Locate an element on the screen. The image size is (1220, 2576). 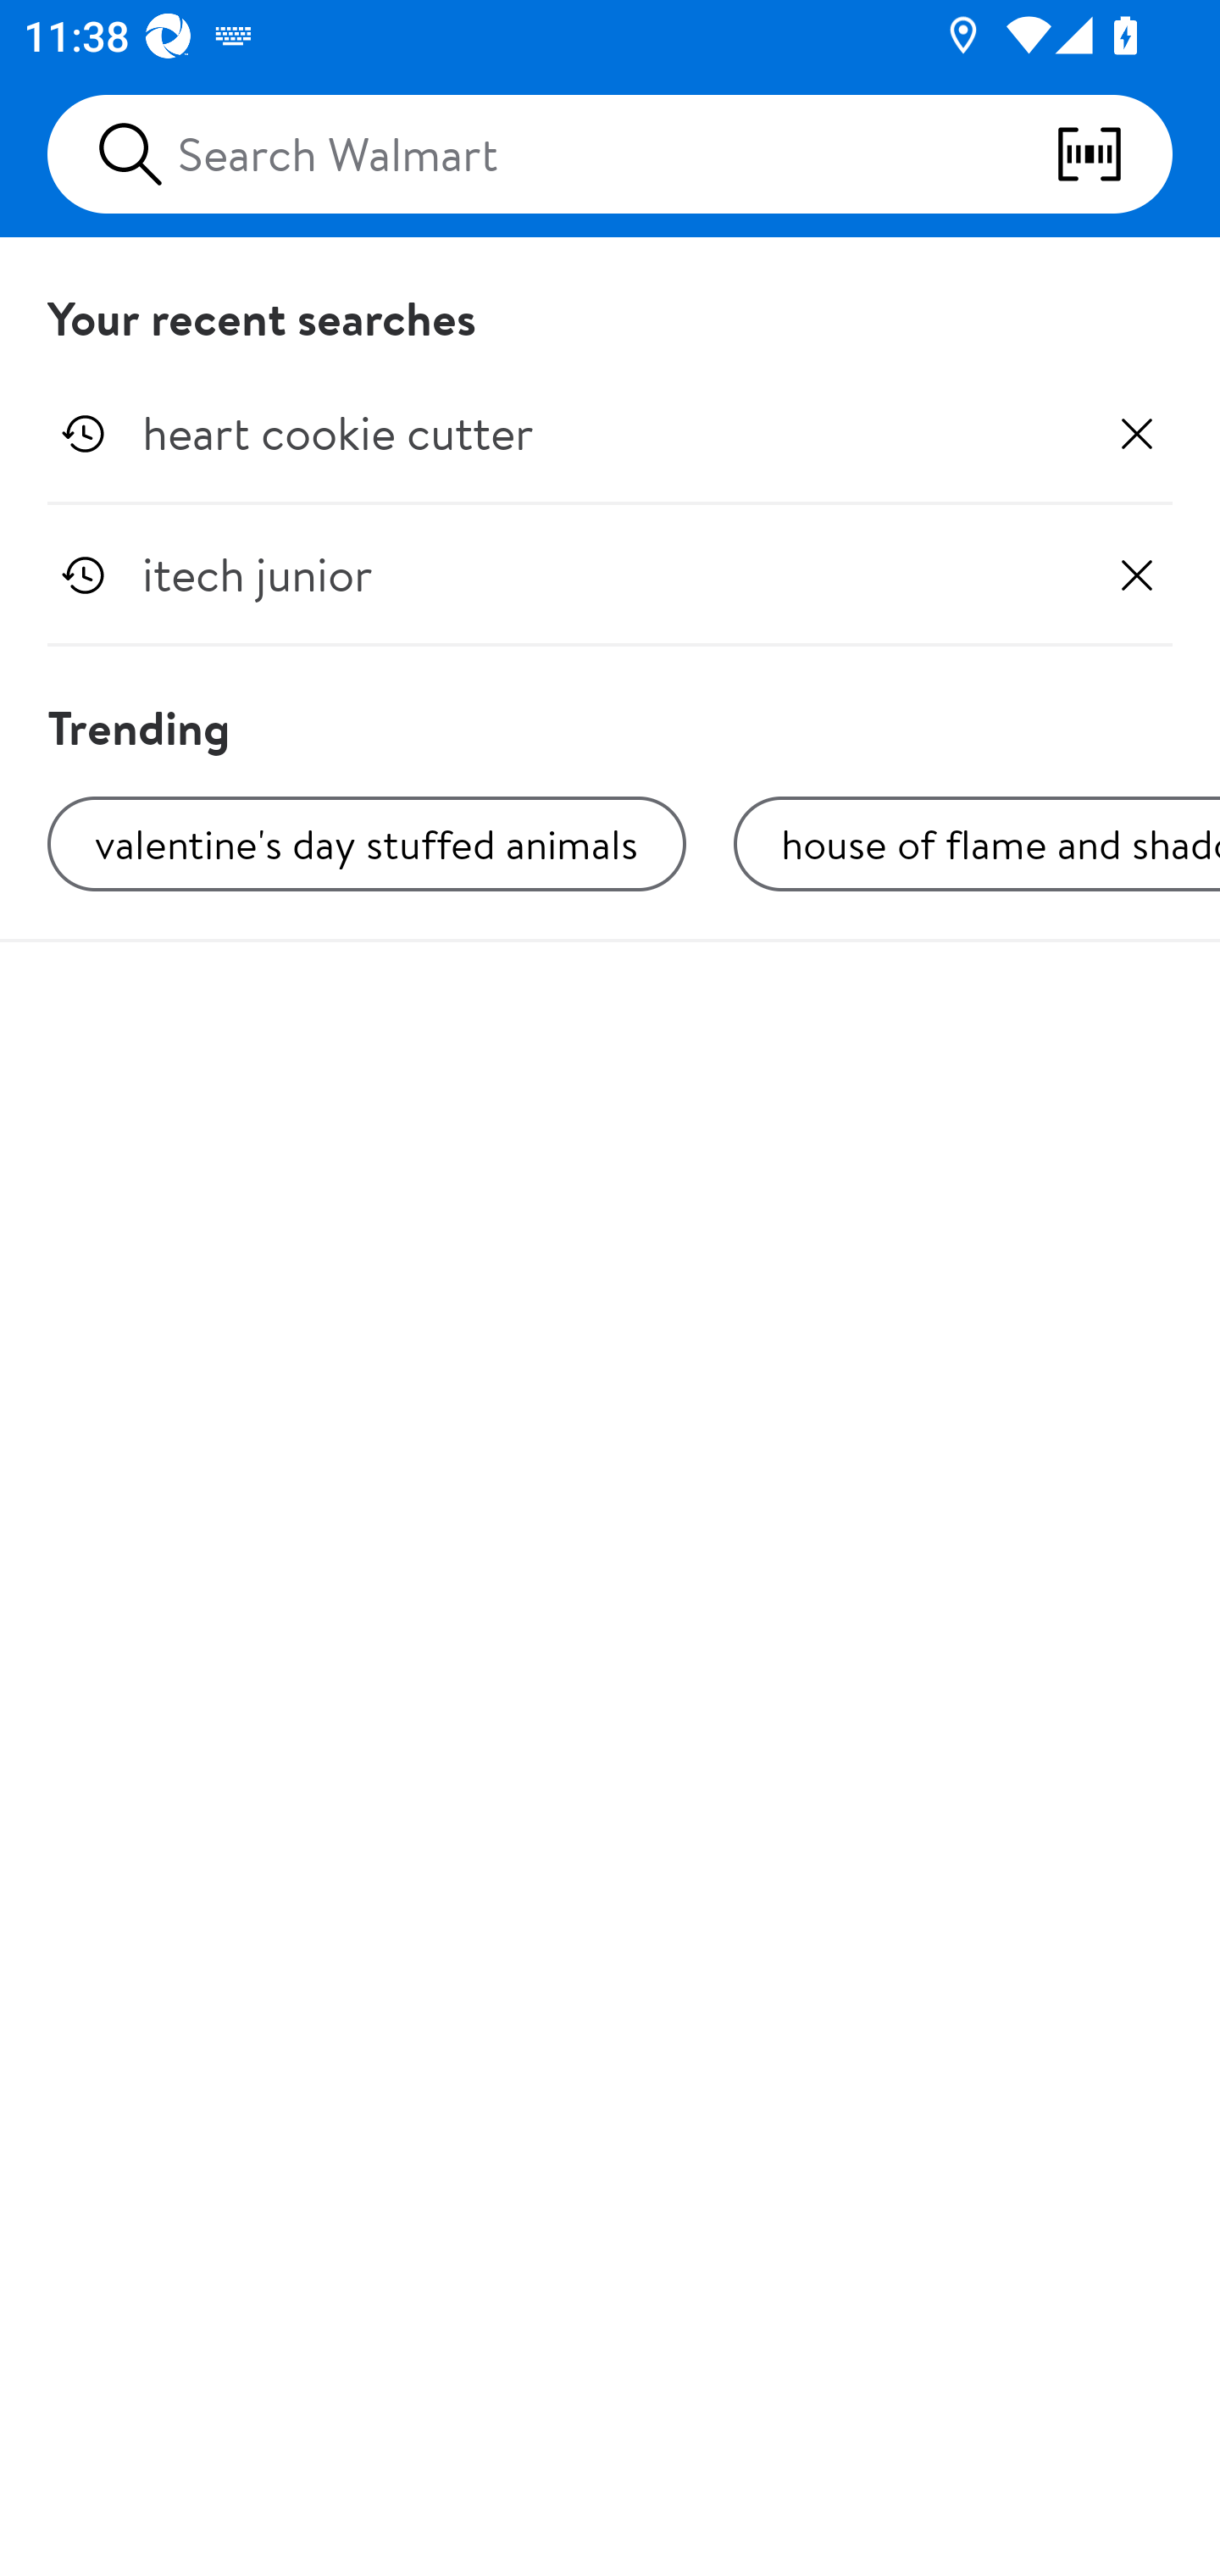
scan barcodes qr codes and more is located at coordinates (1113, 154).